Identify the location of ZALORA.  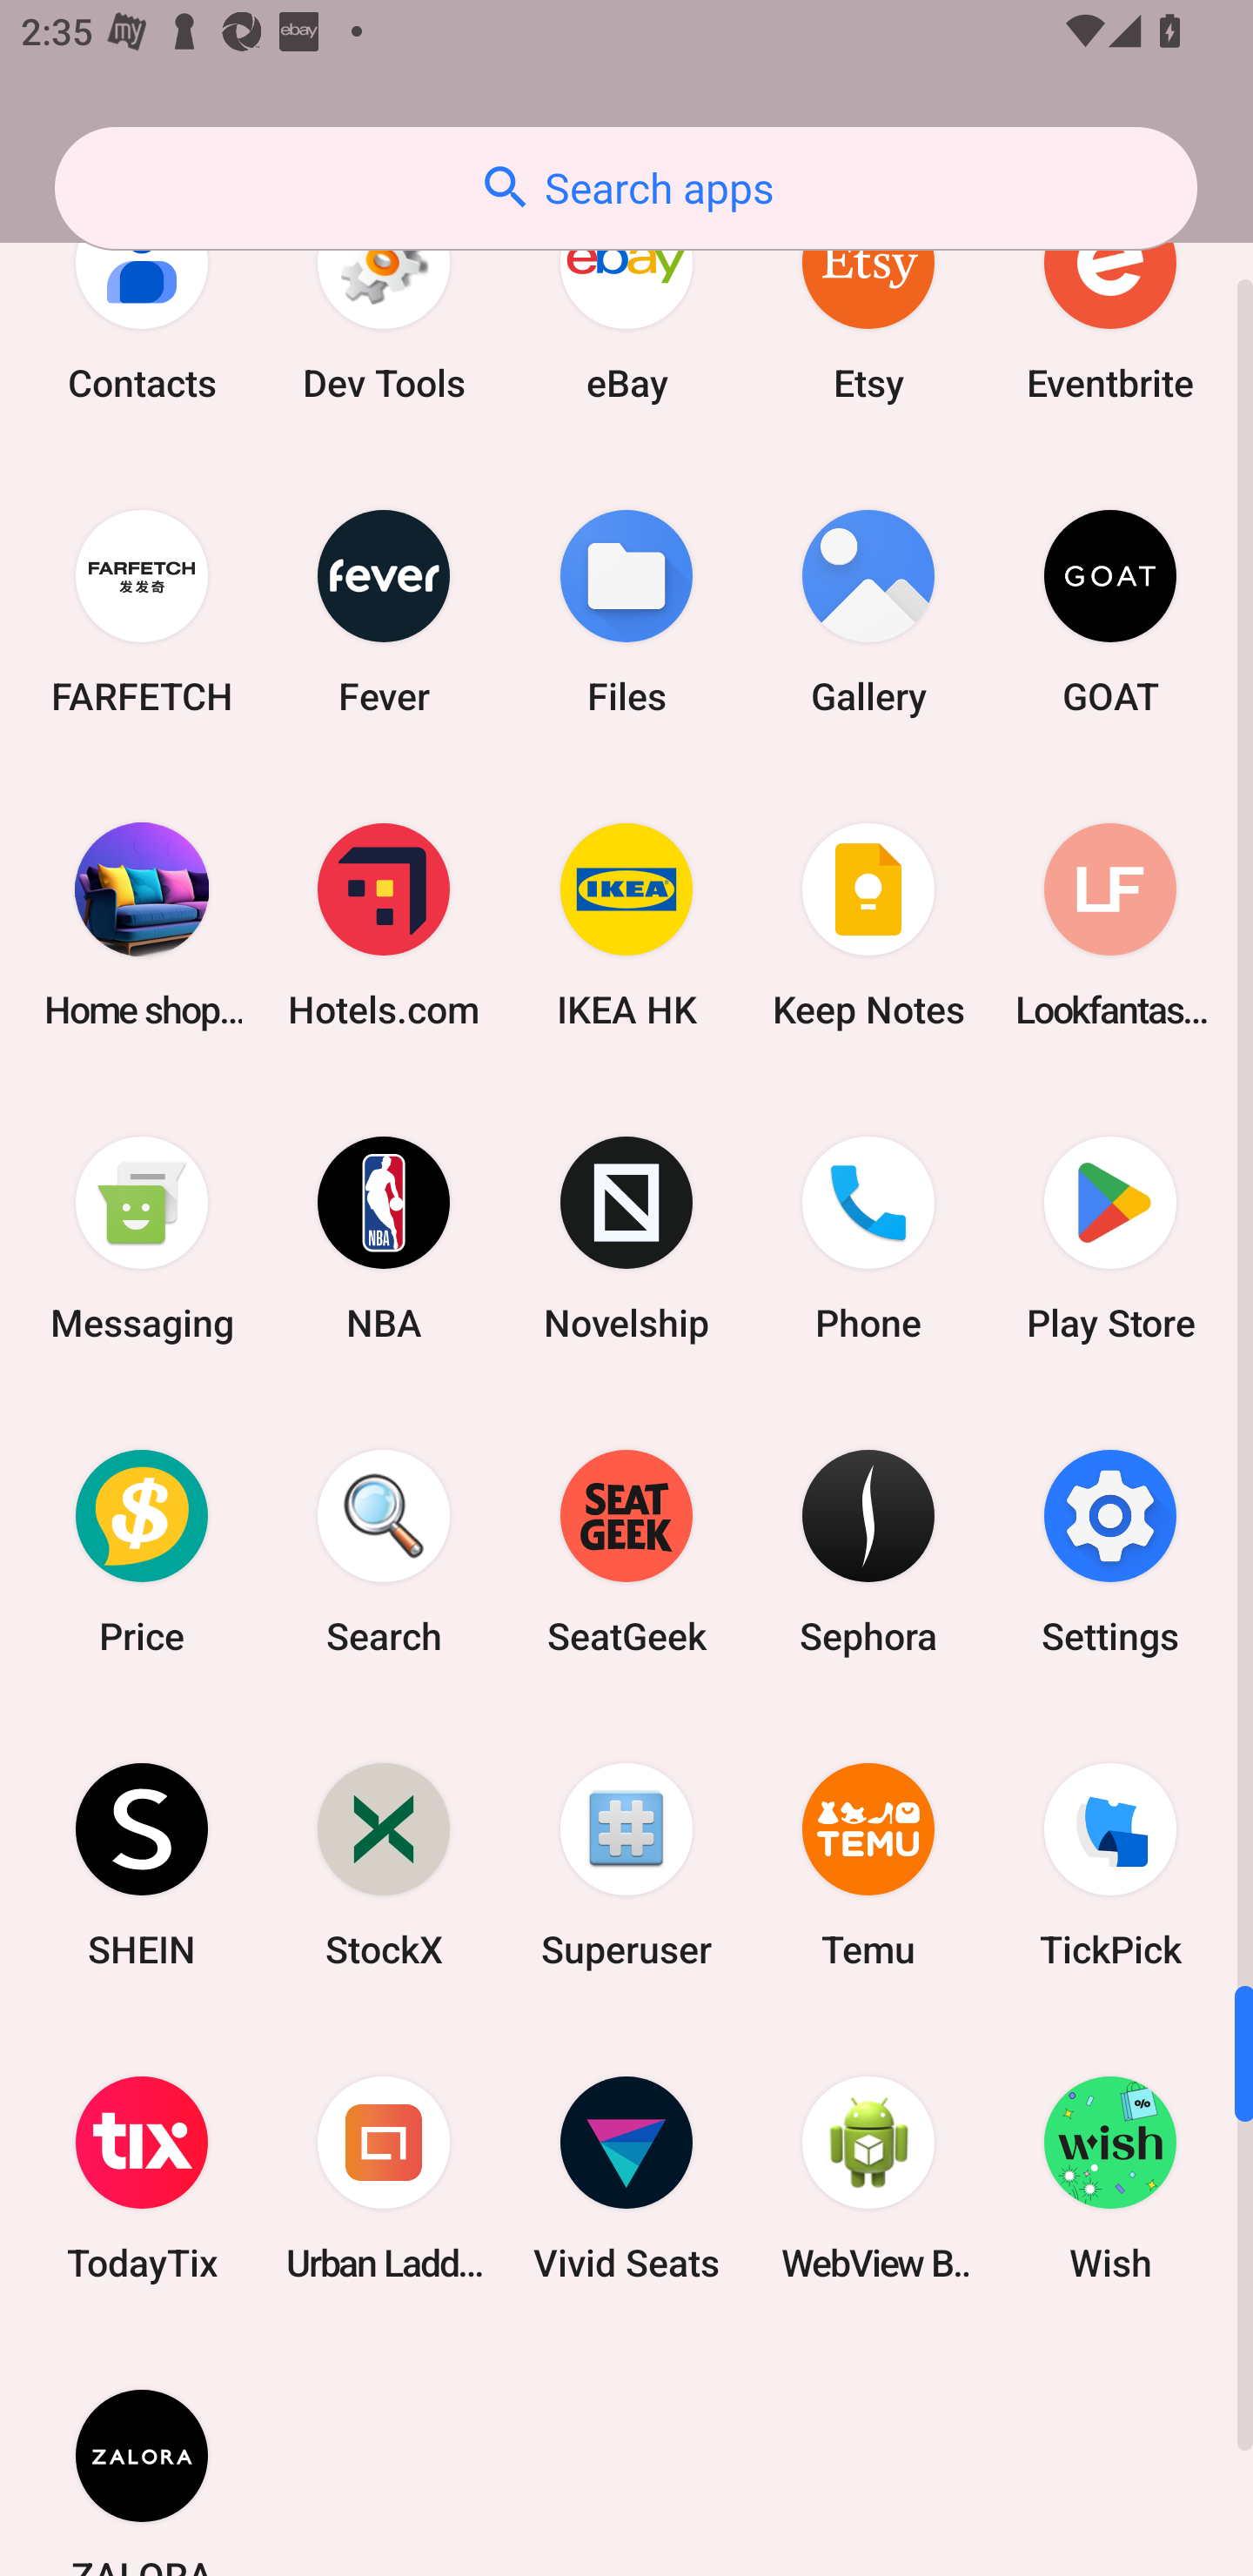
(142, 2454).